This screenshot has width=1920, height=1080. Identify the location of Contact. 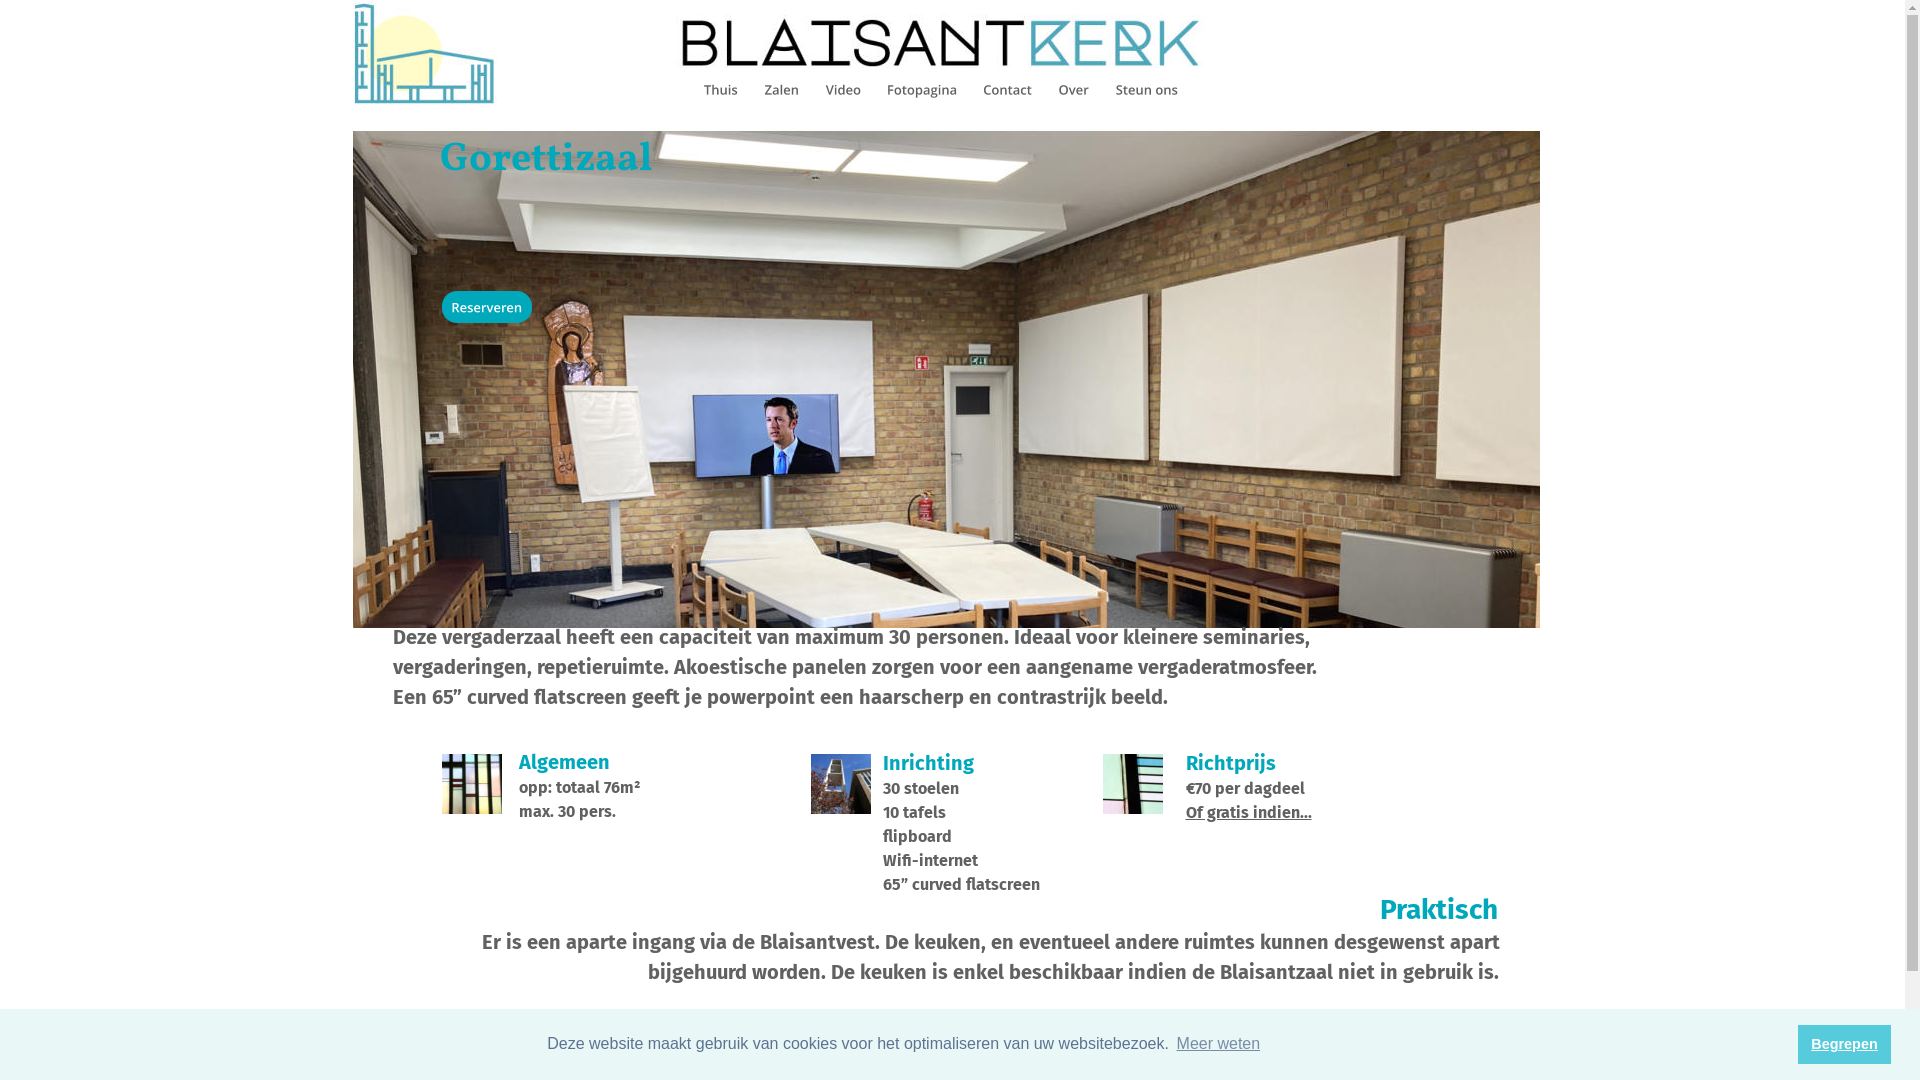
(1000, 1071).